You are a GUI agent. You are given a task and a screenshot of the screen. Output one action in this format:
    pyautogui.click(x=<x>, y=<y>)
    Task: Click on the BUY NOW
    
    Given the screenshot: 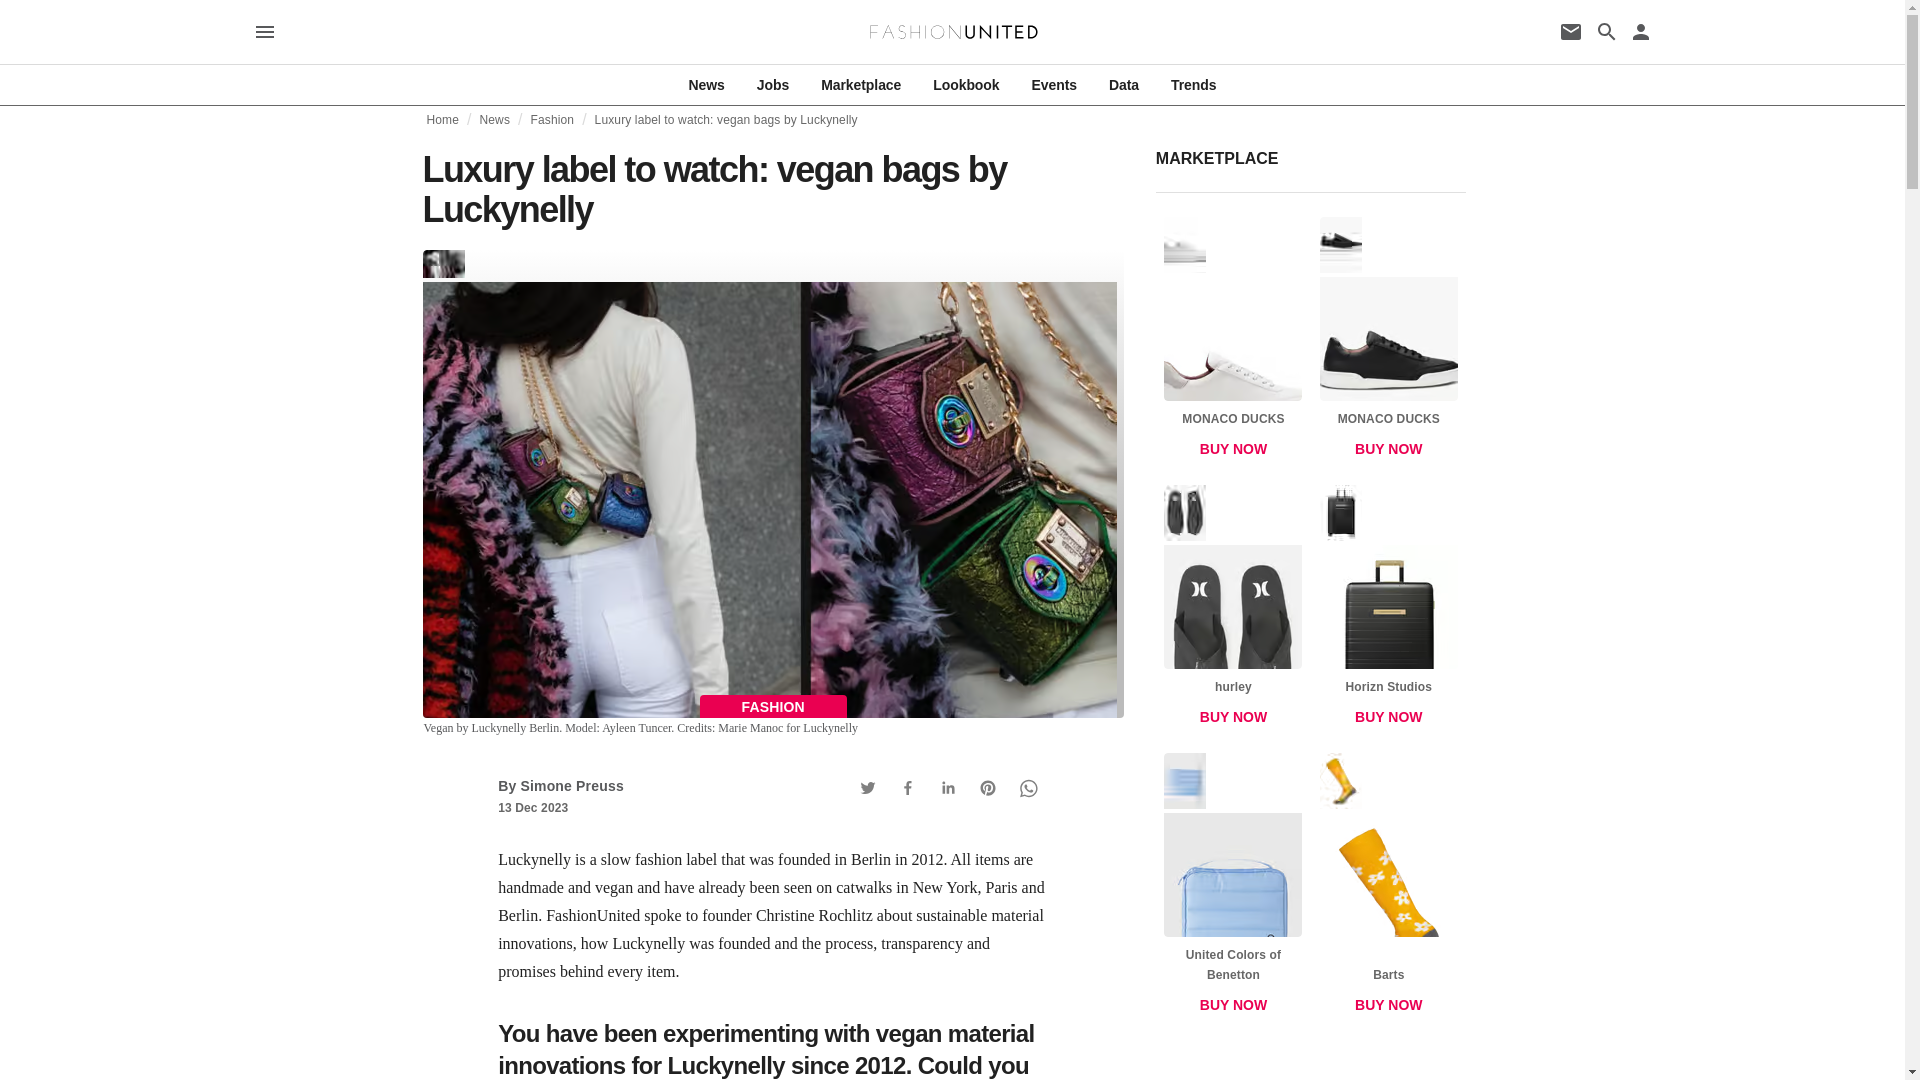 What is the action you would take?
    pyautogui.click(x=1233, y=716)
    